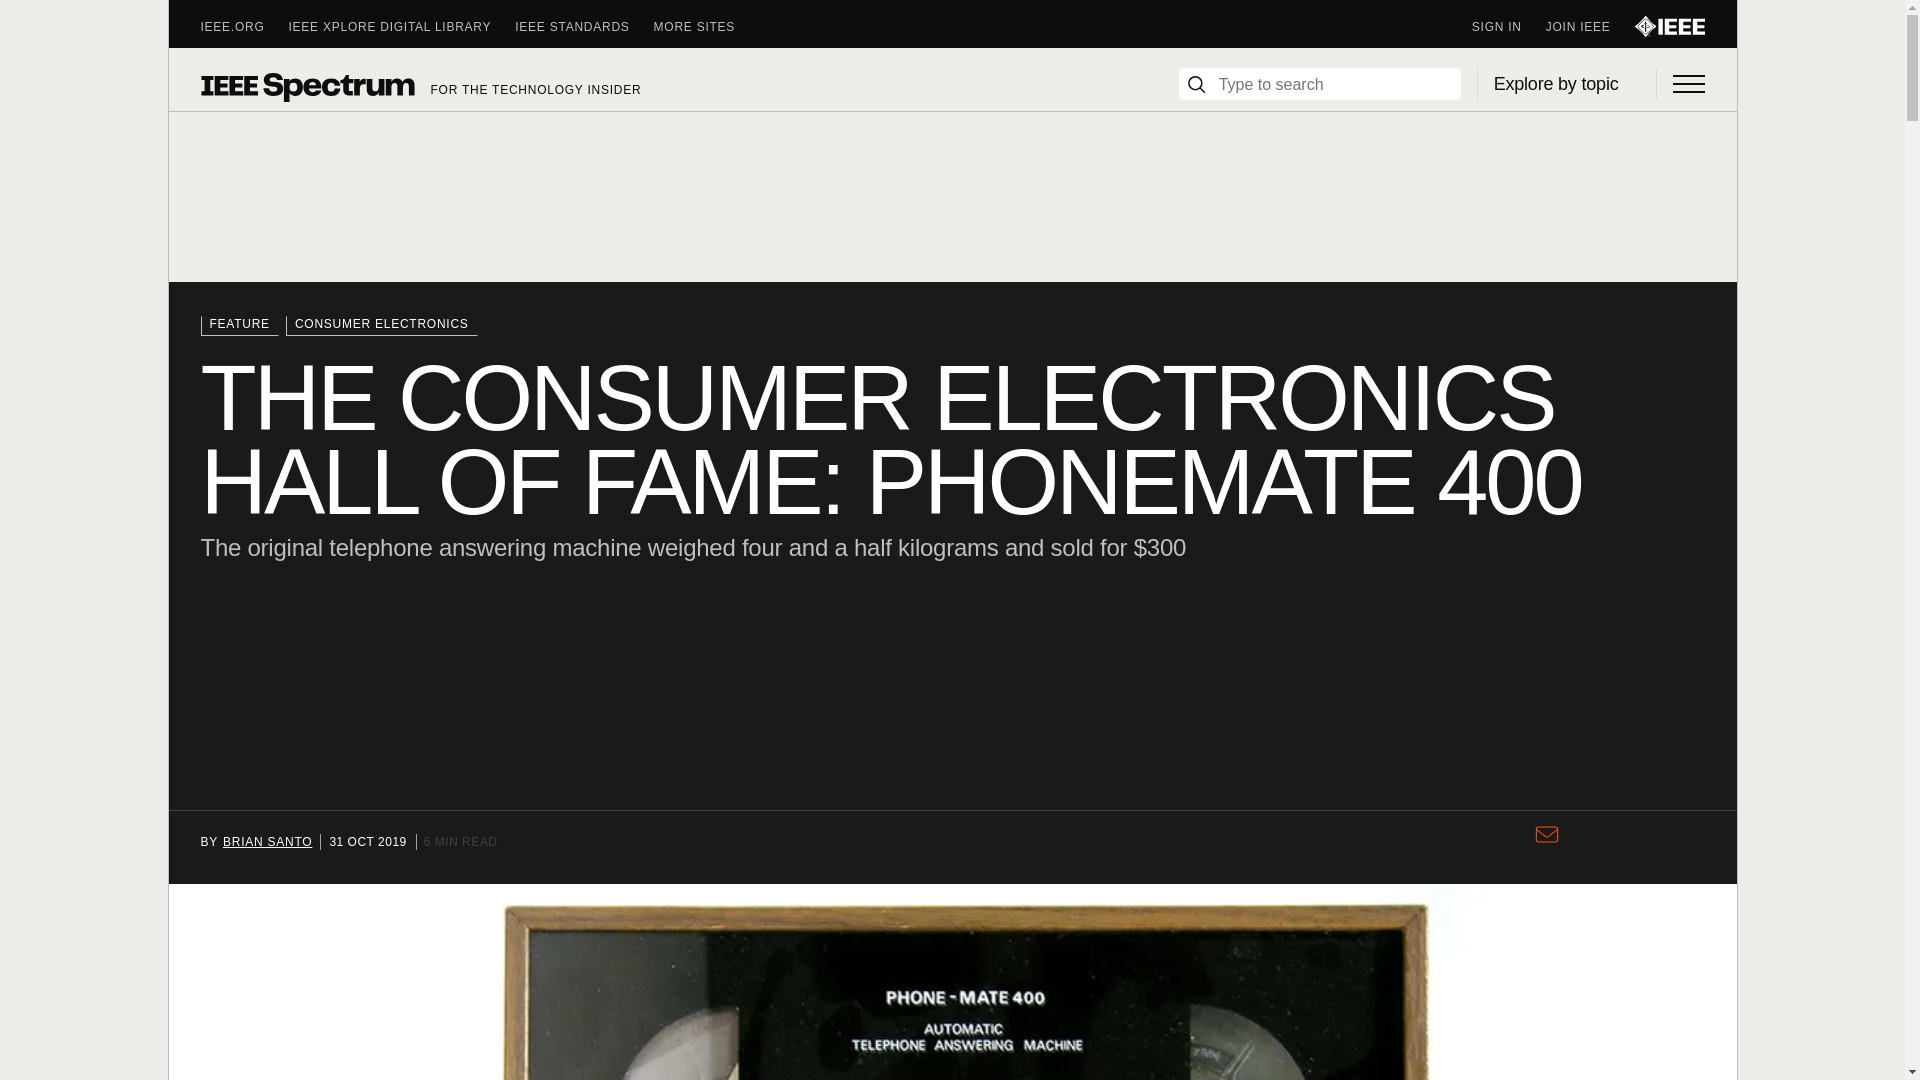 The height and width of the screenshot is (1080, 1920). What do you see at coordinates (1582, 844) in the screenshot?
I see `Copy this link to clipboard` at bounding box center [1582, 844].